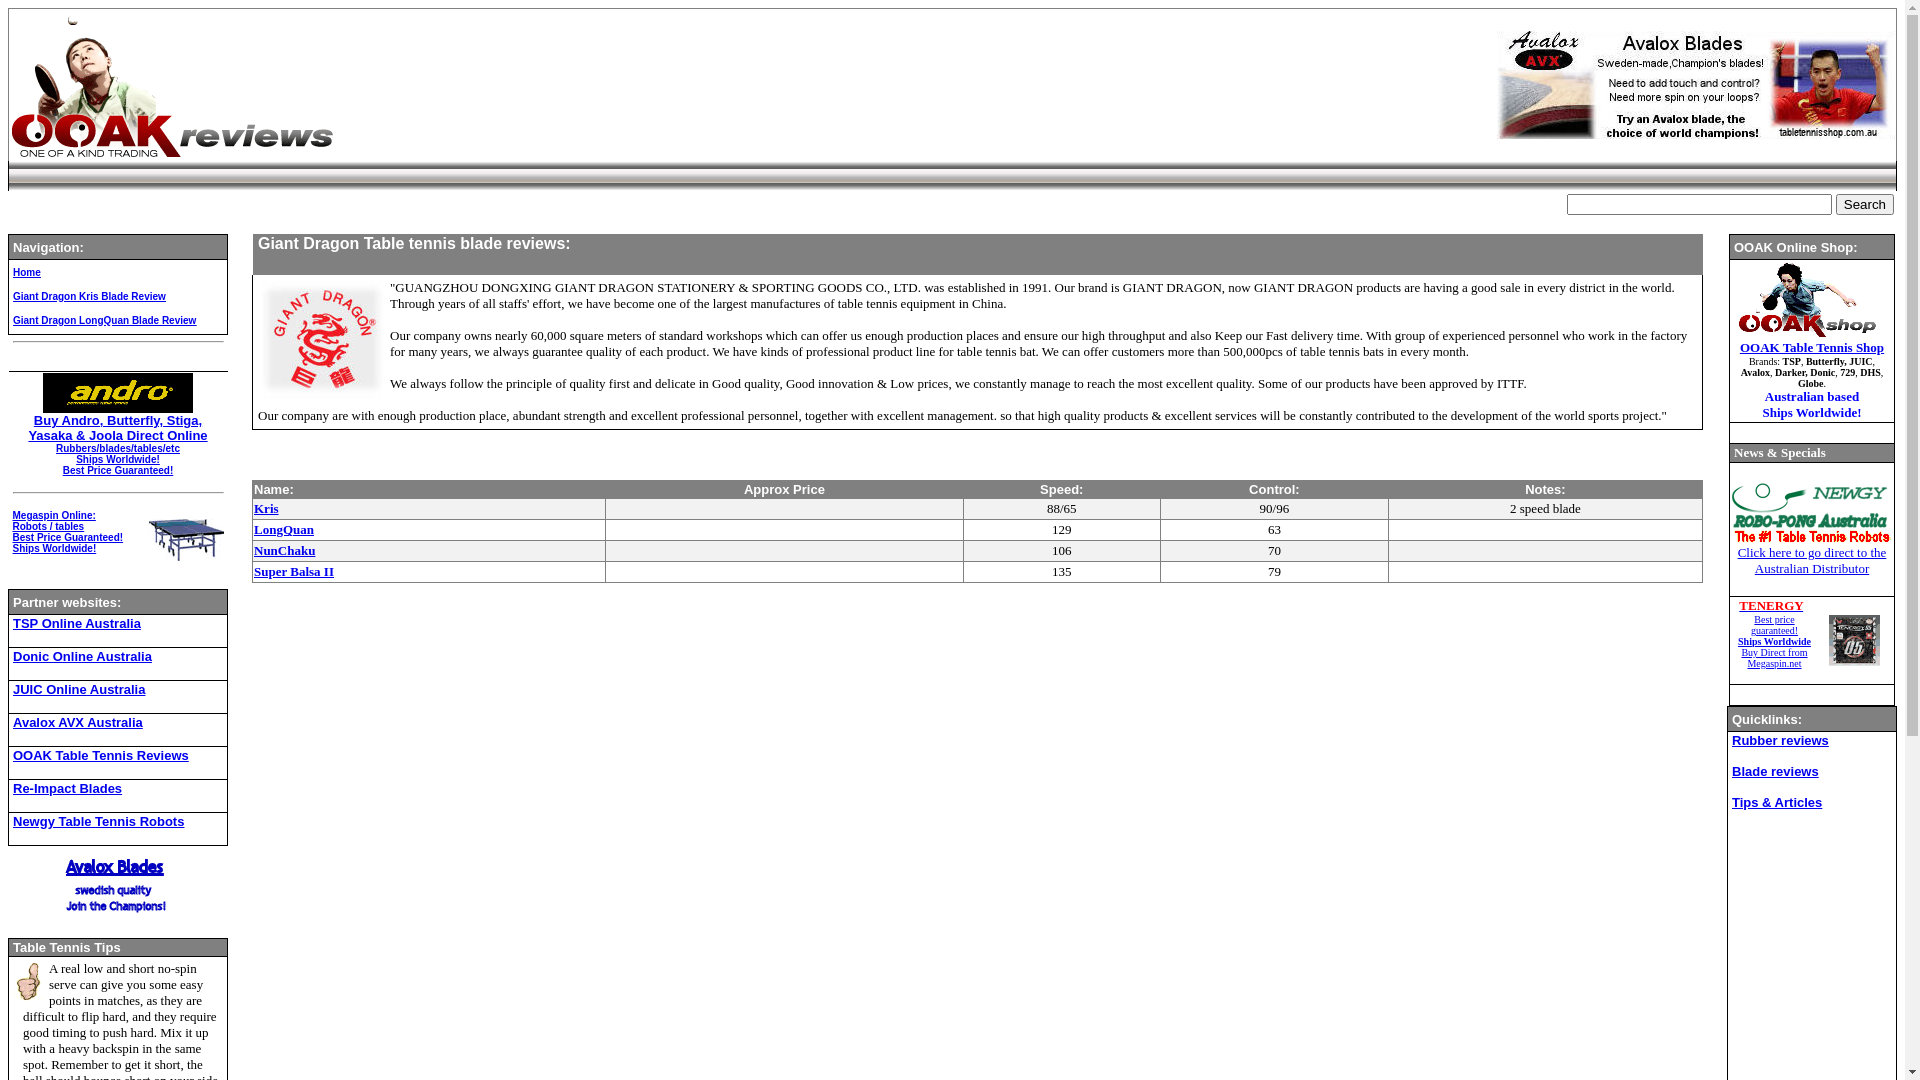 The width and height of the screenshot is (1920, 1080). What do you see at coordinates (1774, 642) in the screenshot?
I see `Ships Worldwide` at bounding box center [1774, 642].